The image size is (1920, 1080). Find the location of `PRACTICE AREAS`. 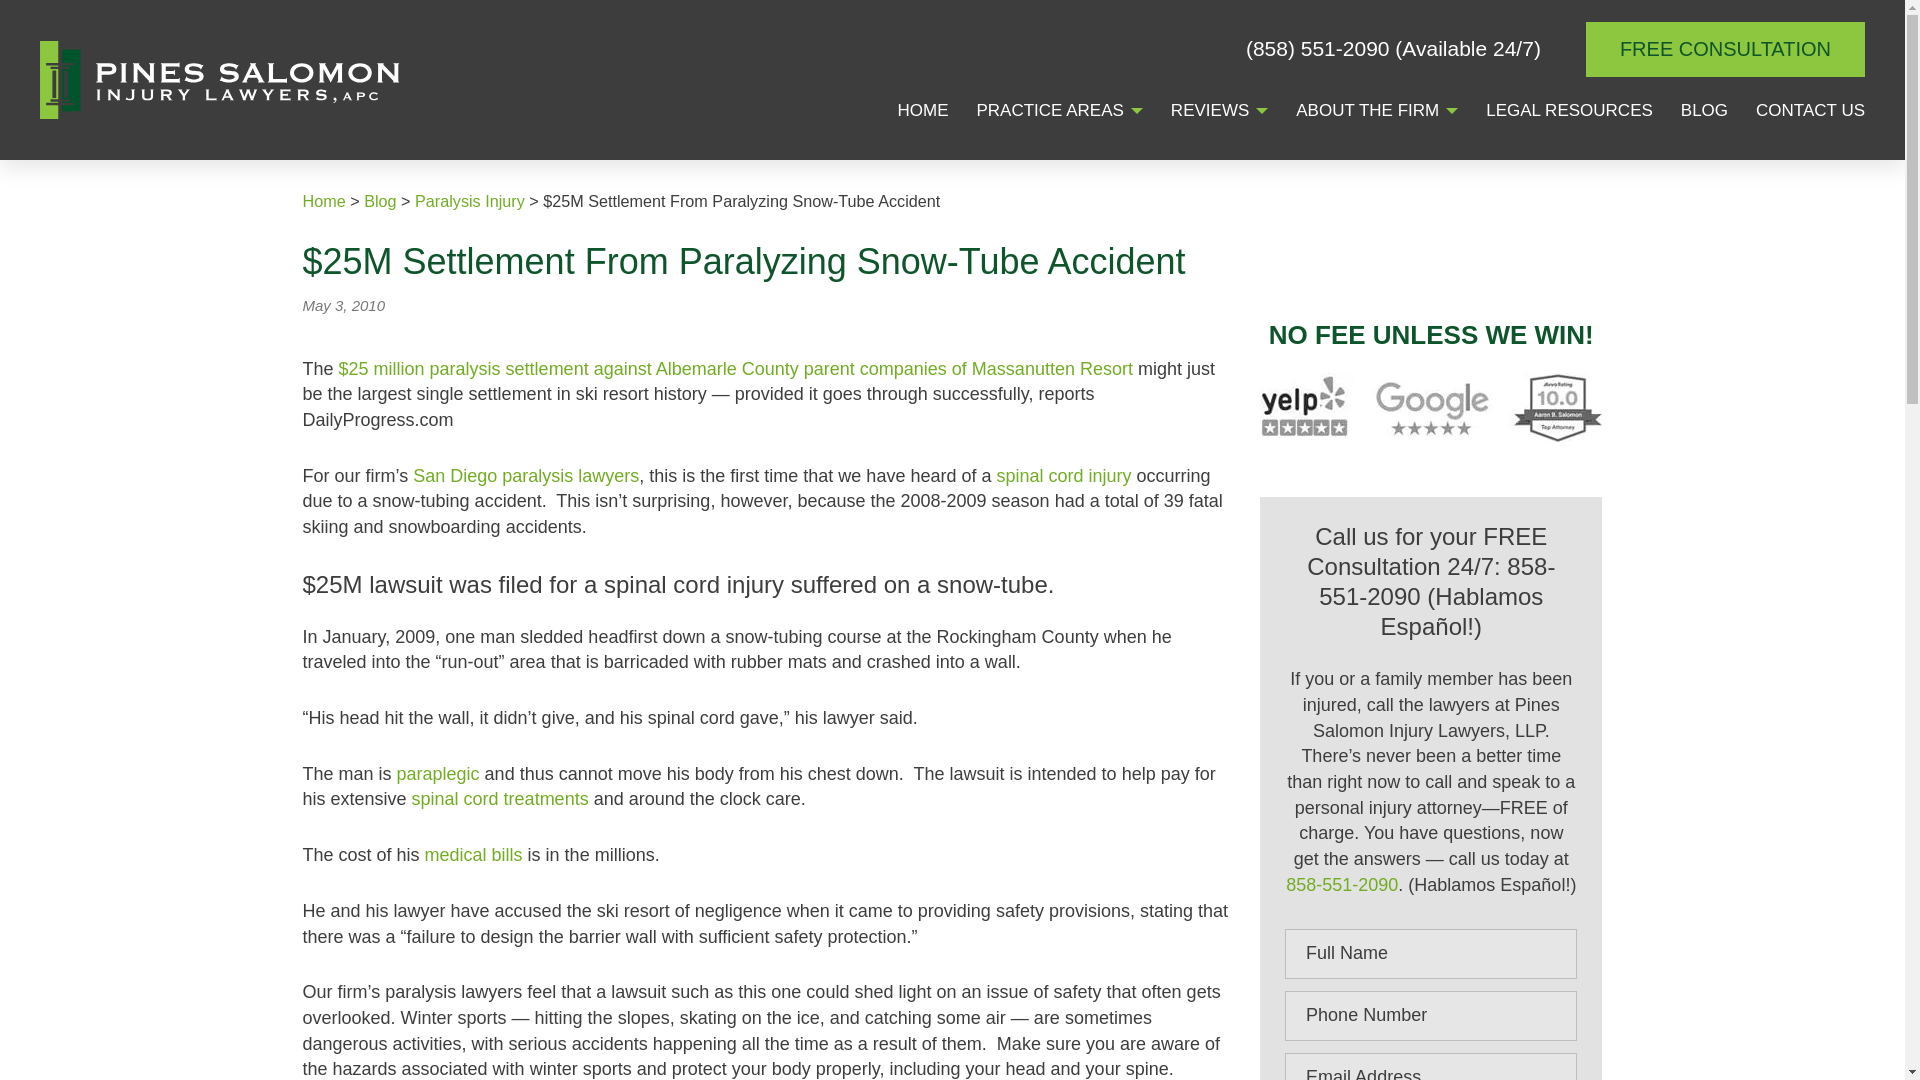

PRACTICE AREAS is located at coordinates (1049, 112).